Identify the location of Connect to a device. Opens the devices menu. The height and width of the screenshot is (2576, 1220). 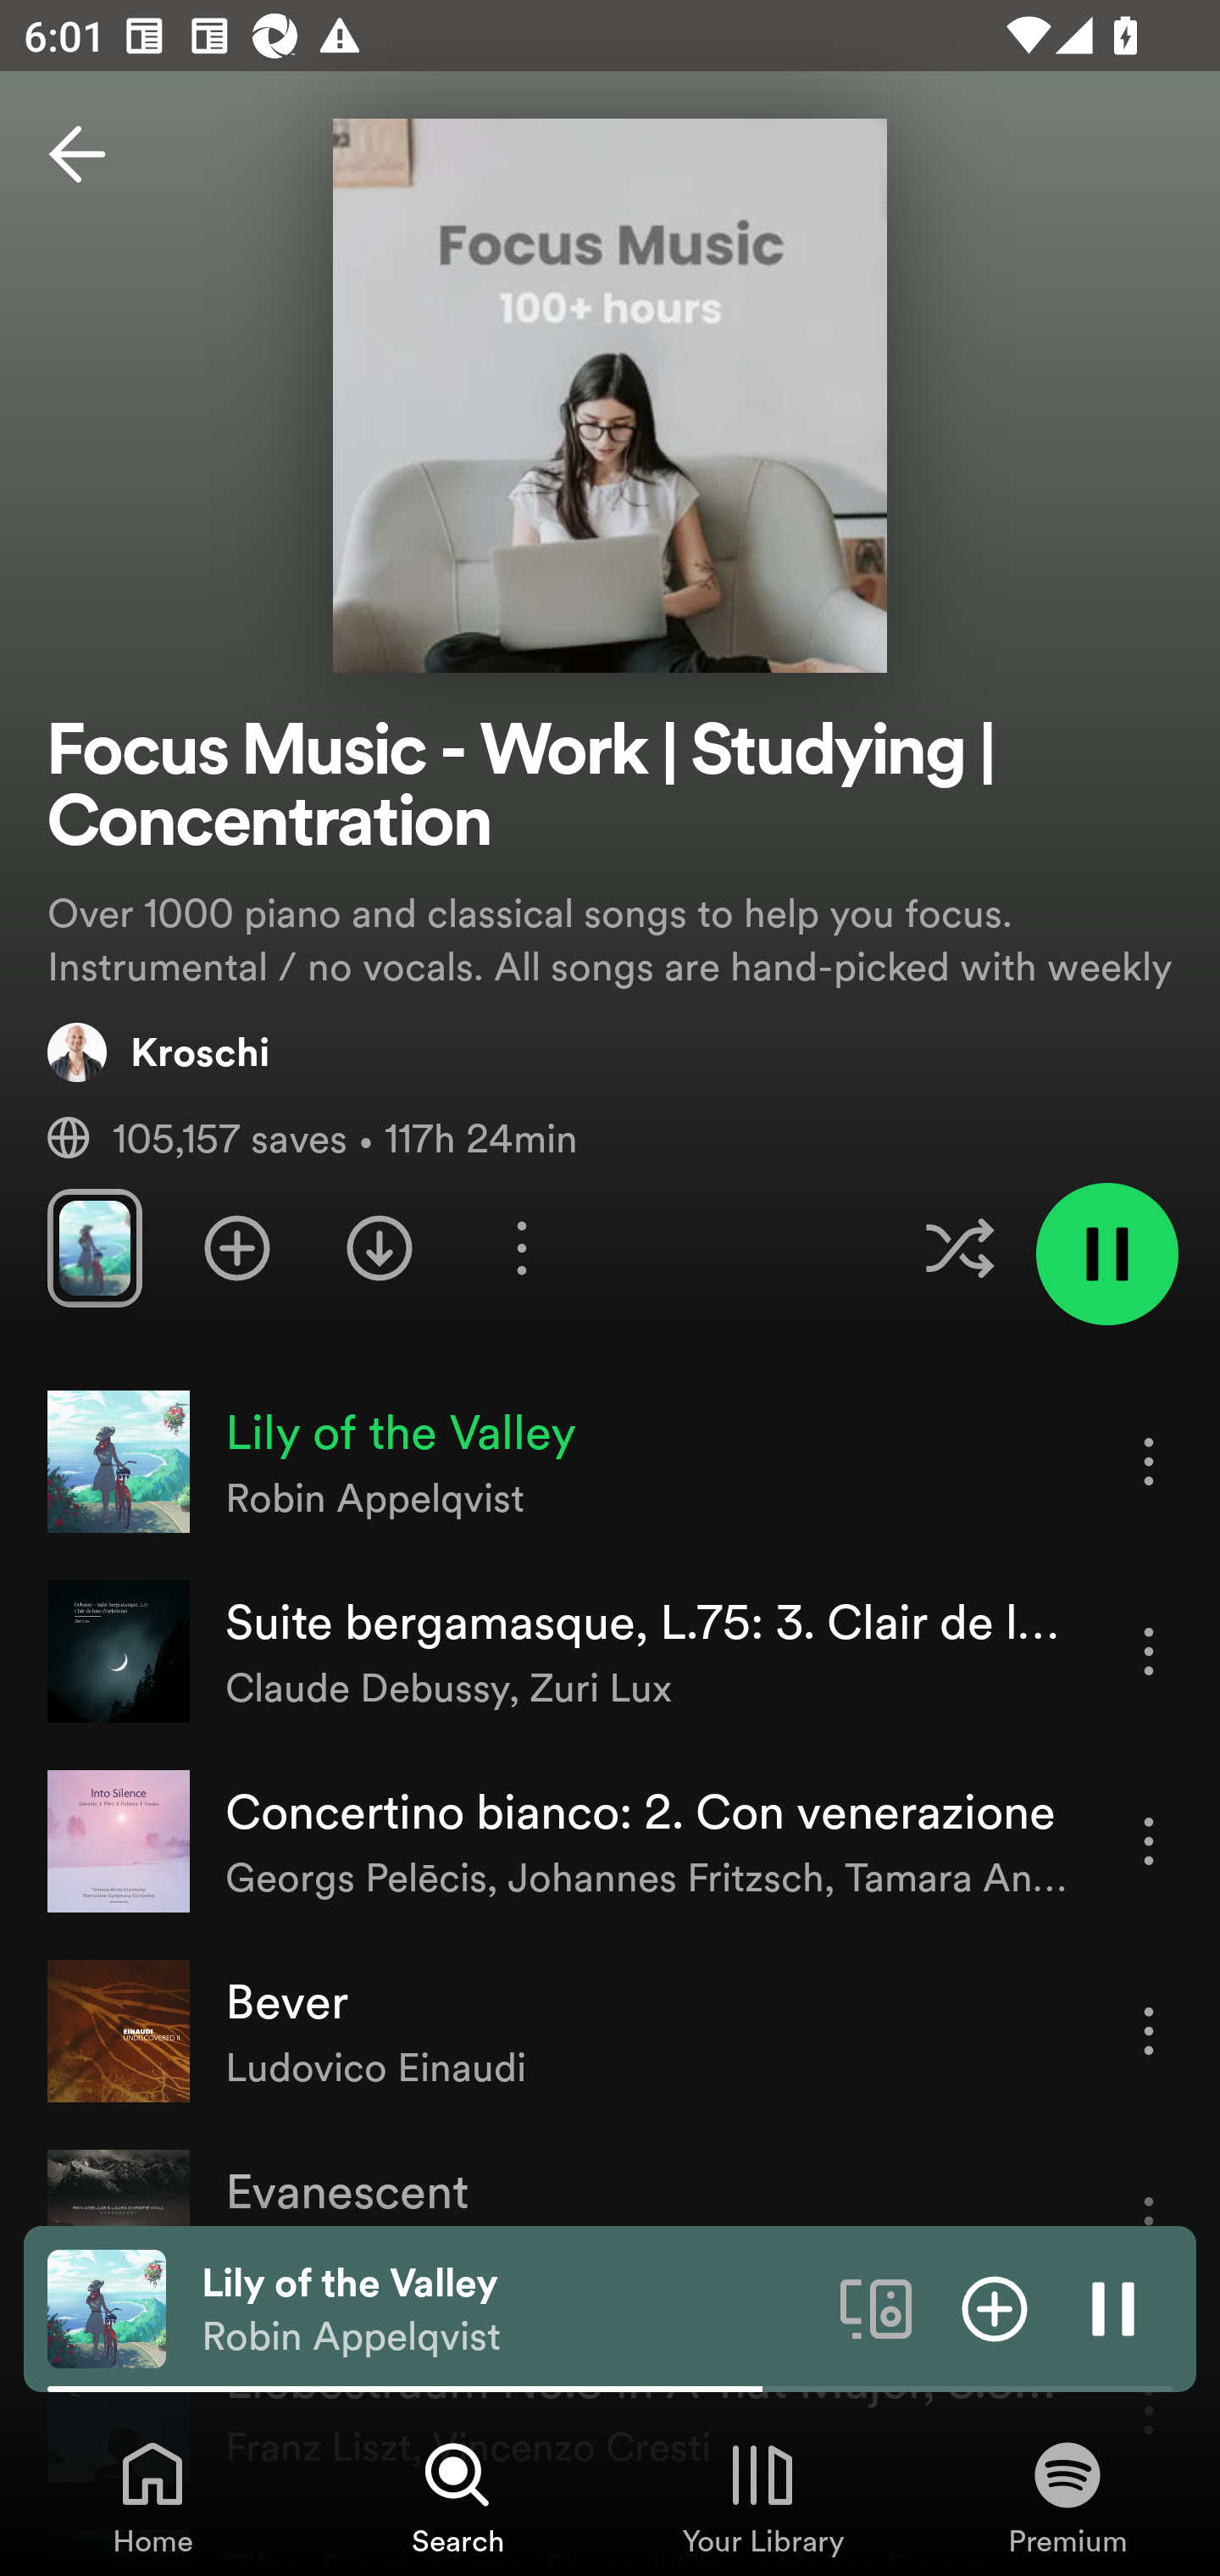
(876, 2307).